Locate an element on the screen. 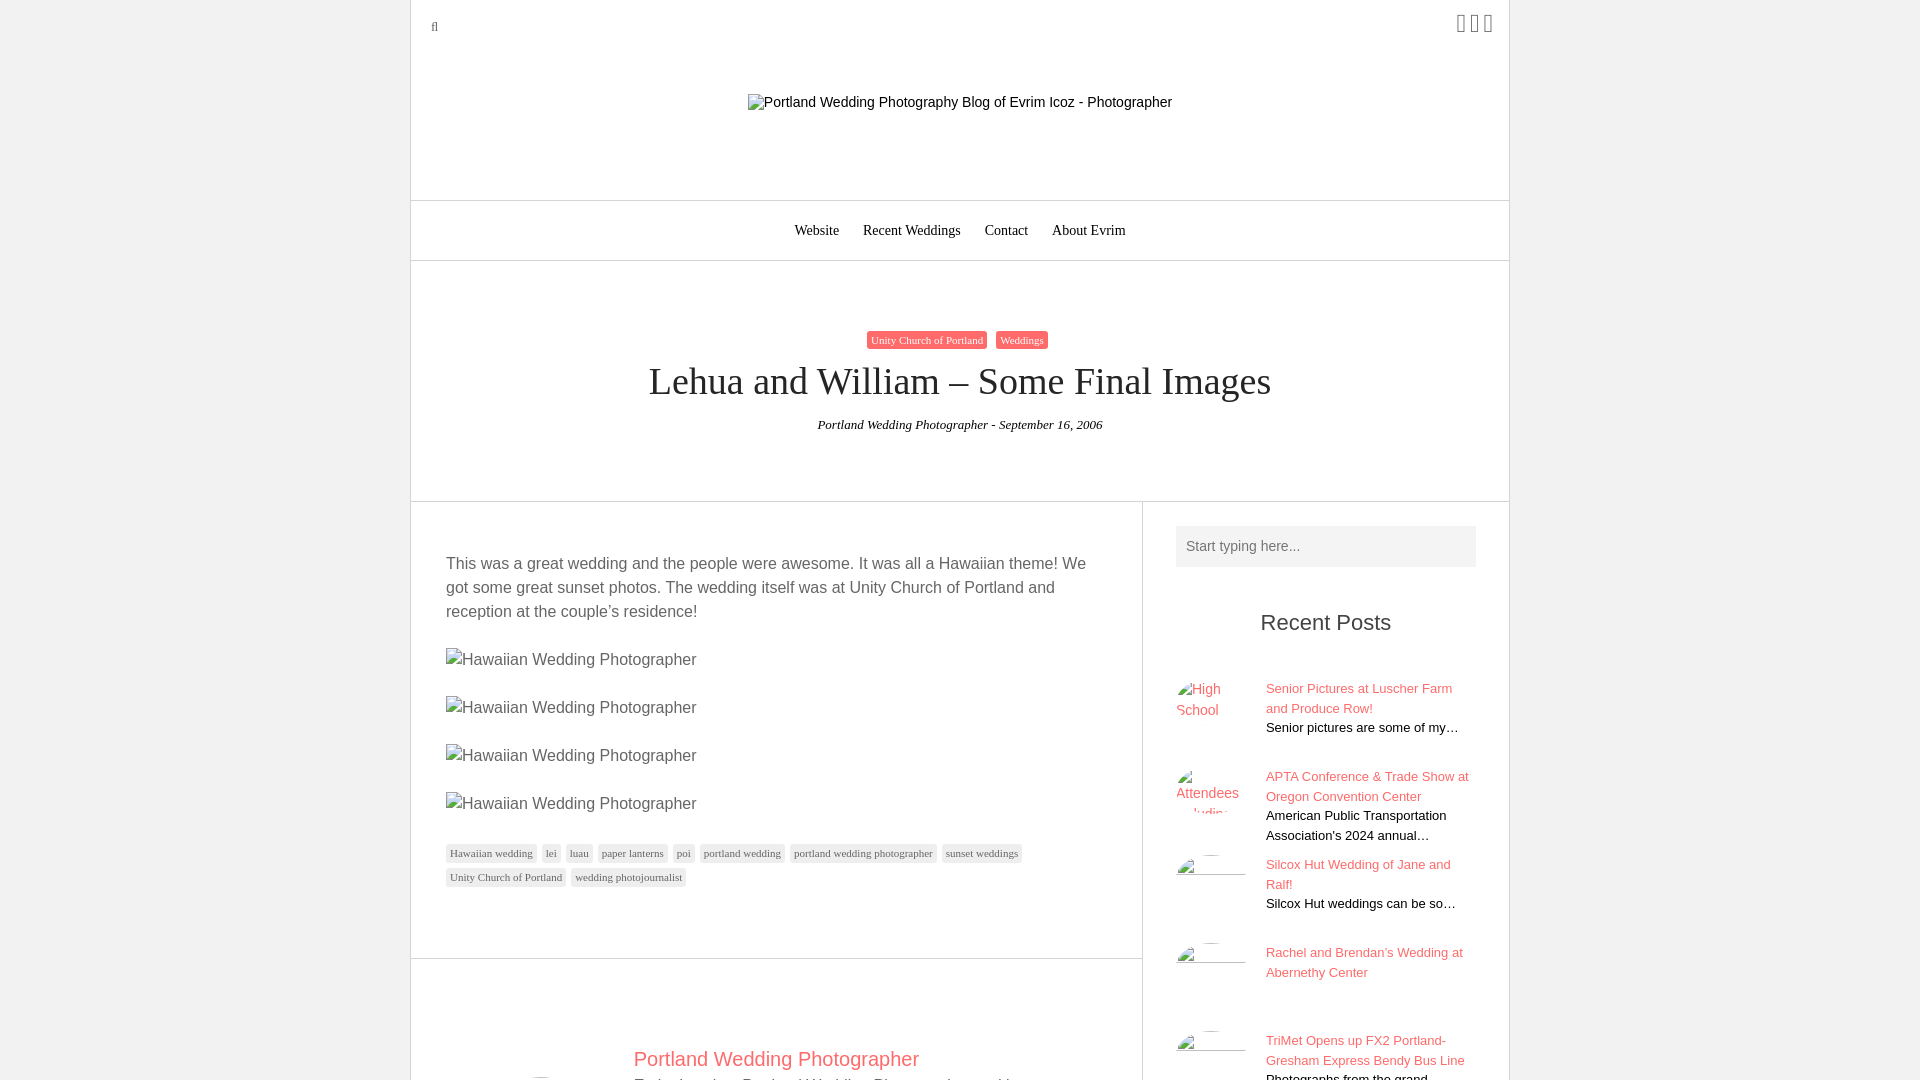 The width and height of the screenshot is (1920, 1080). Instagram is located at coordinates (1475, 26).